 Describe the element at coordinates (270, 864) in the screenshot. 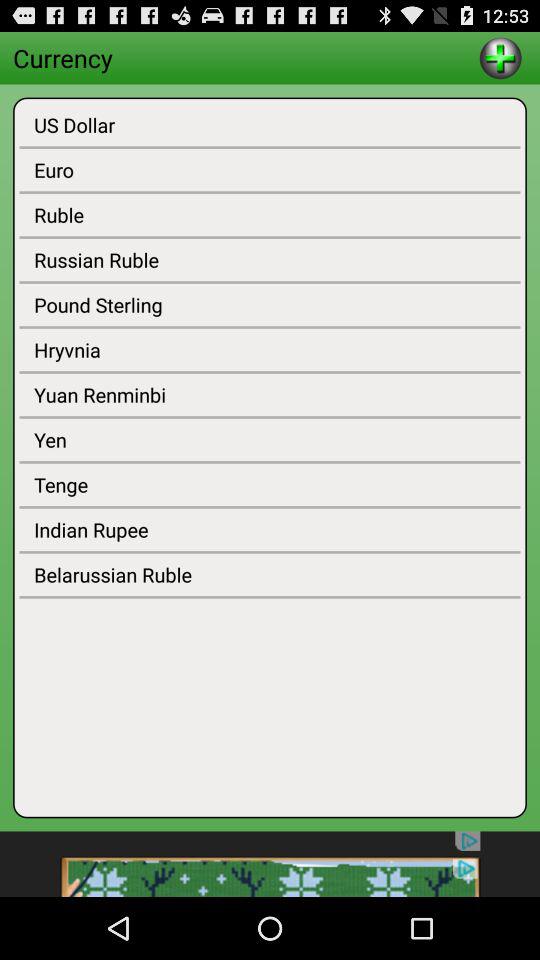

I see `advertisement` at that location.